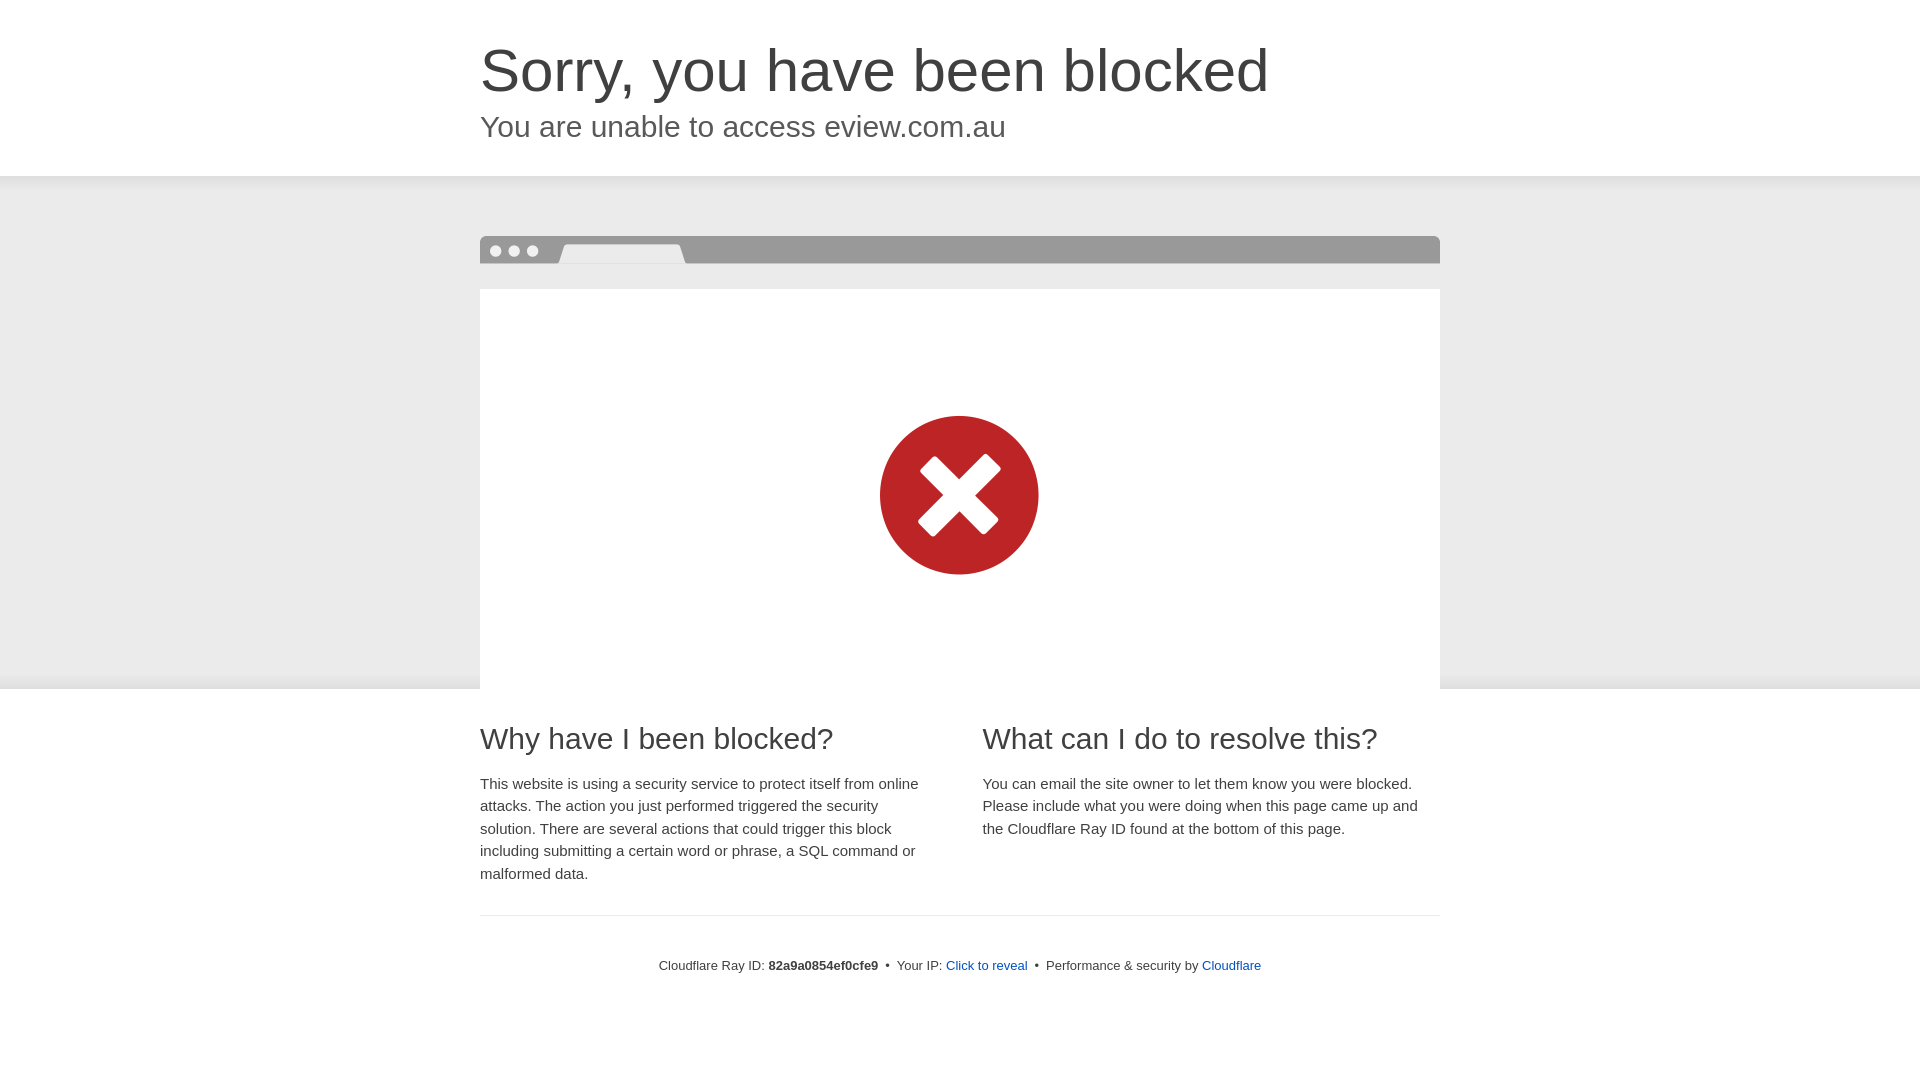  What do you see at coordinates (1232, 966) in the screenshot?
I see `Cloudflare` at bounding box center [1232, 966].